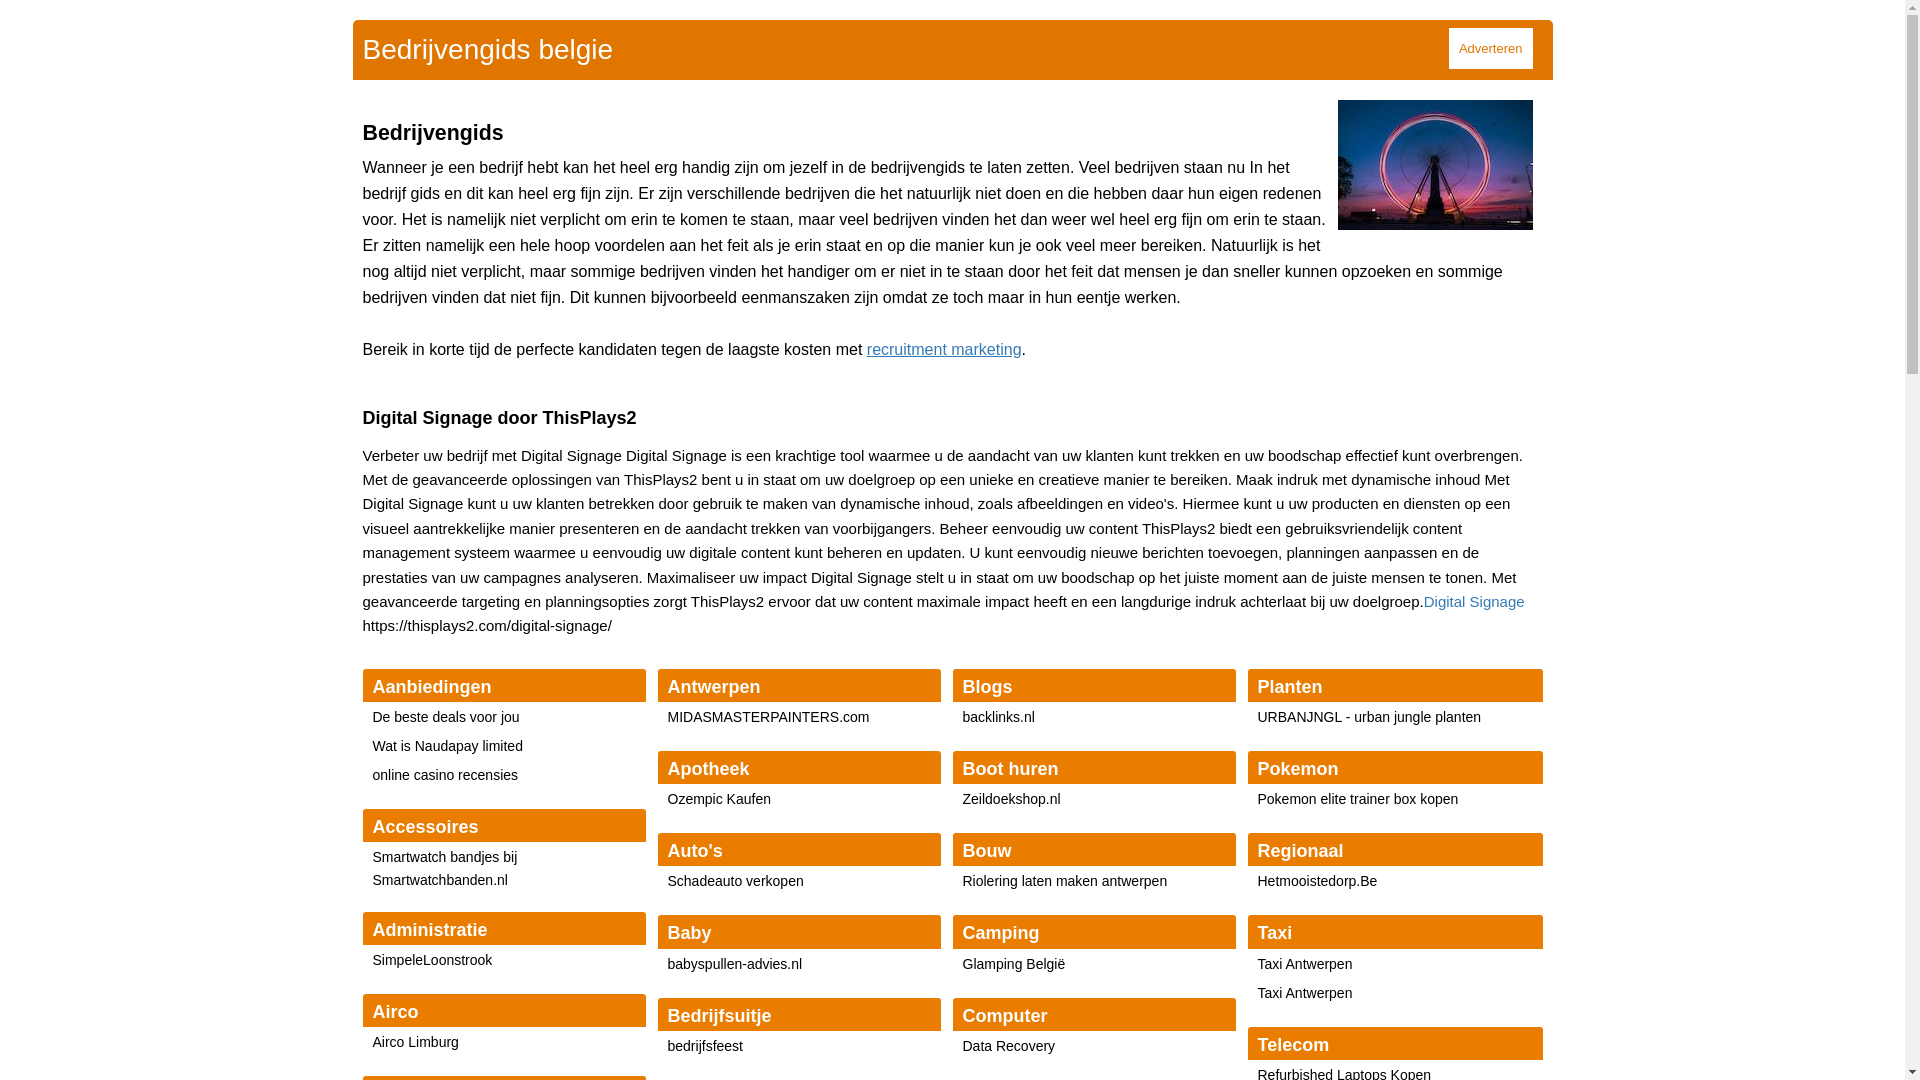  I want to click on Smartwatch bandjes bij Smartwatchbanden.nl, so click(444, 868).